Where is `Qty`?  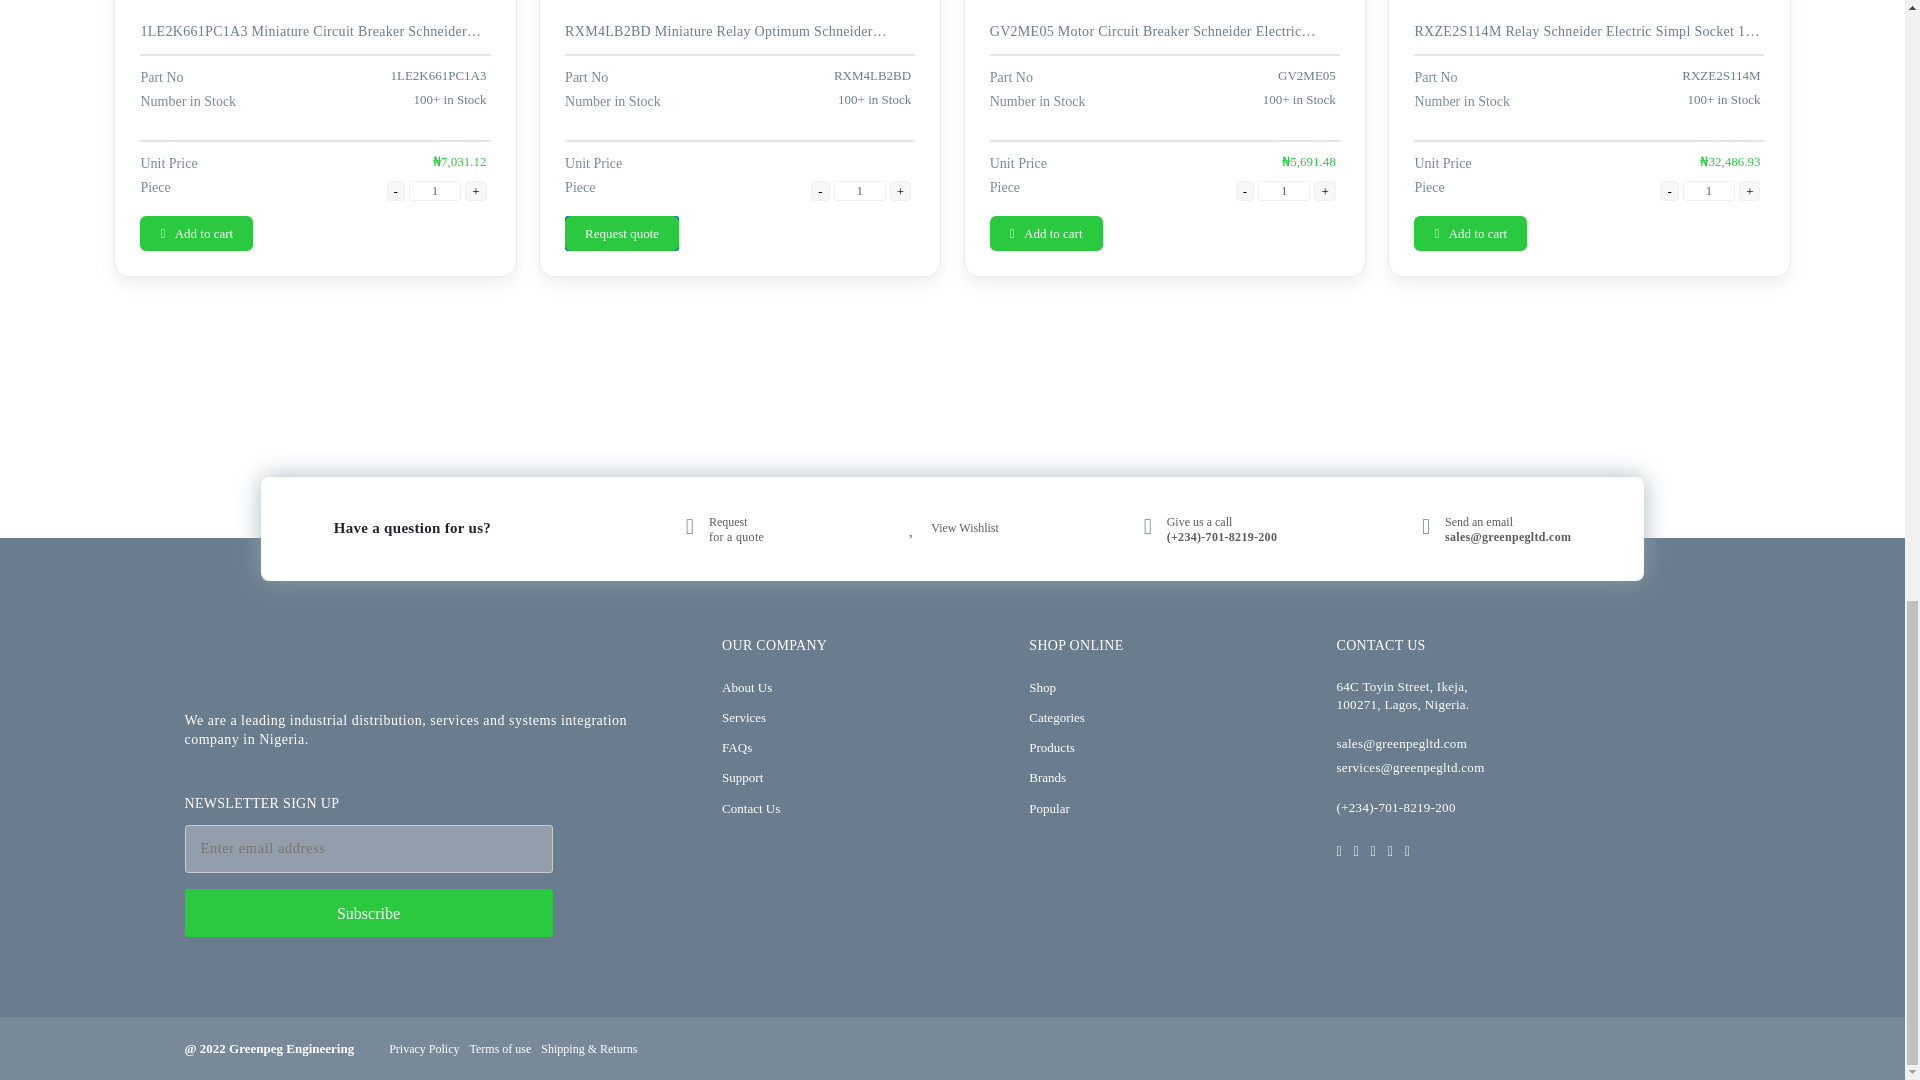
Qty is located at coordinates (1709, 190).